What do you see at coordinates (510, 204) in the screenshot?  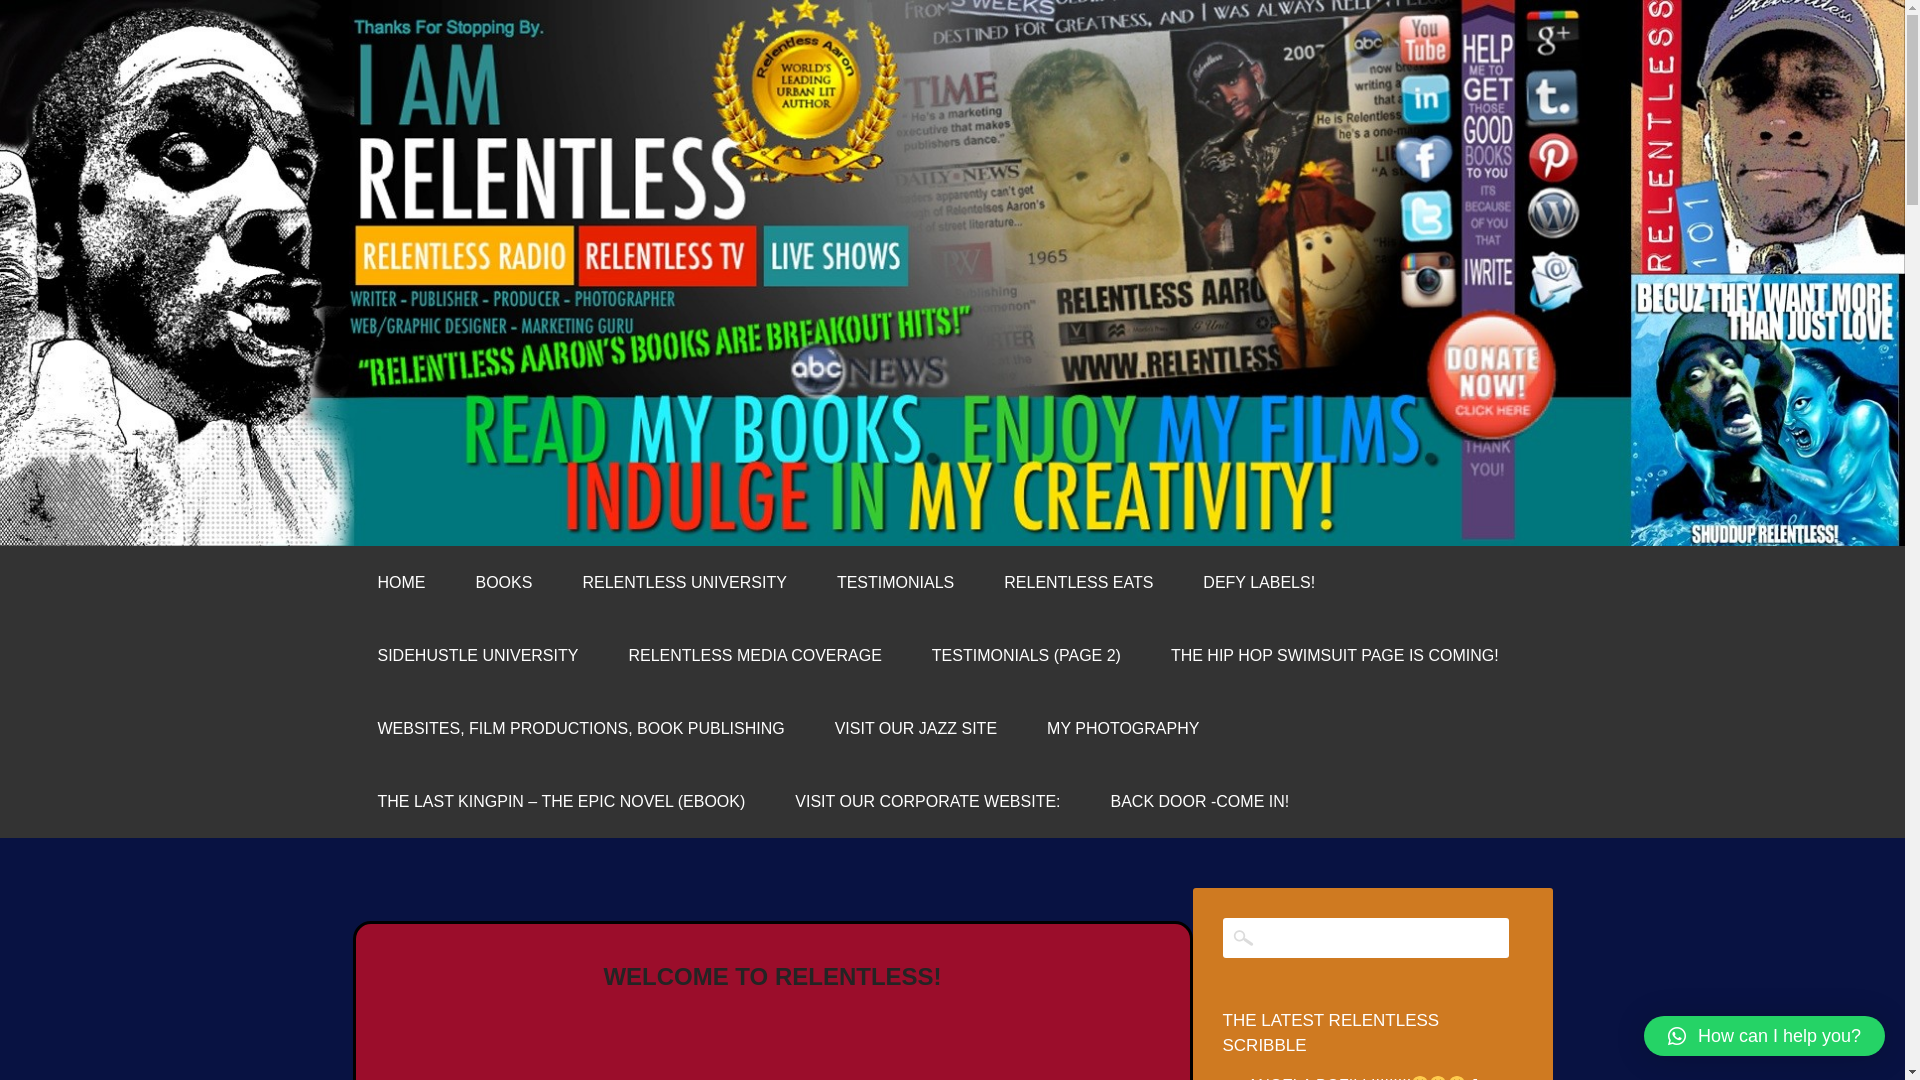 I see `Relentless Aaron, The Truth` at bounding box center [510, 204].